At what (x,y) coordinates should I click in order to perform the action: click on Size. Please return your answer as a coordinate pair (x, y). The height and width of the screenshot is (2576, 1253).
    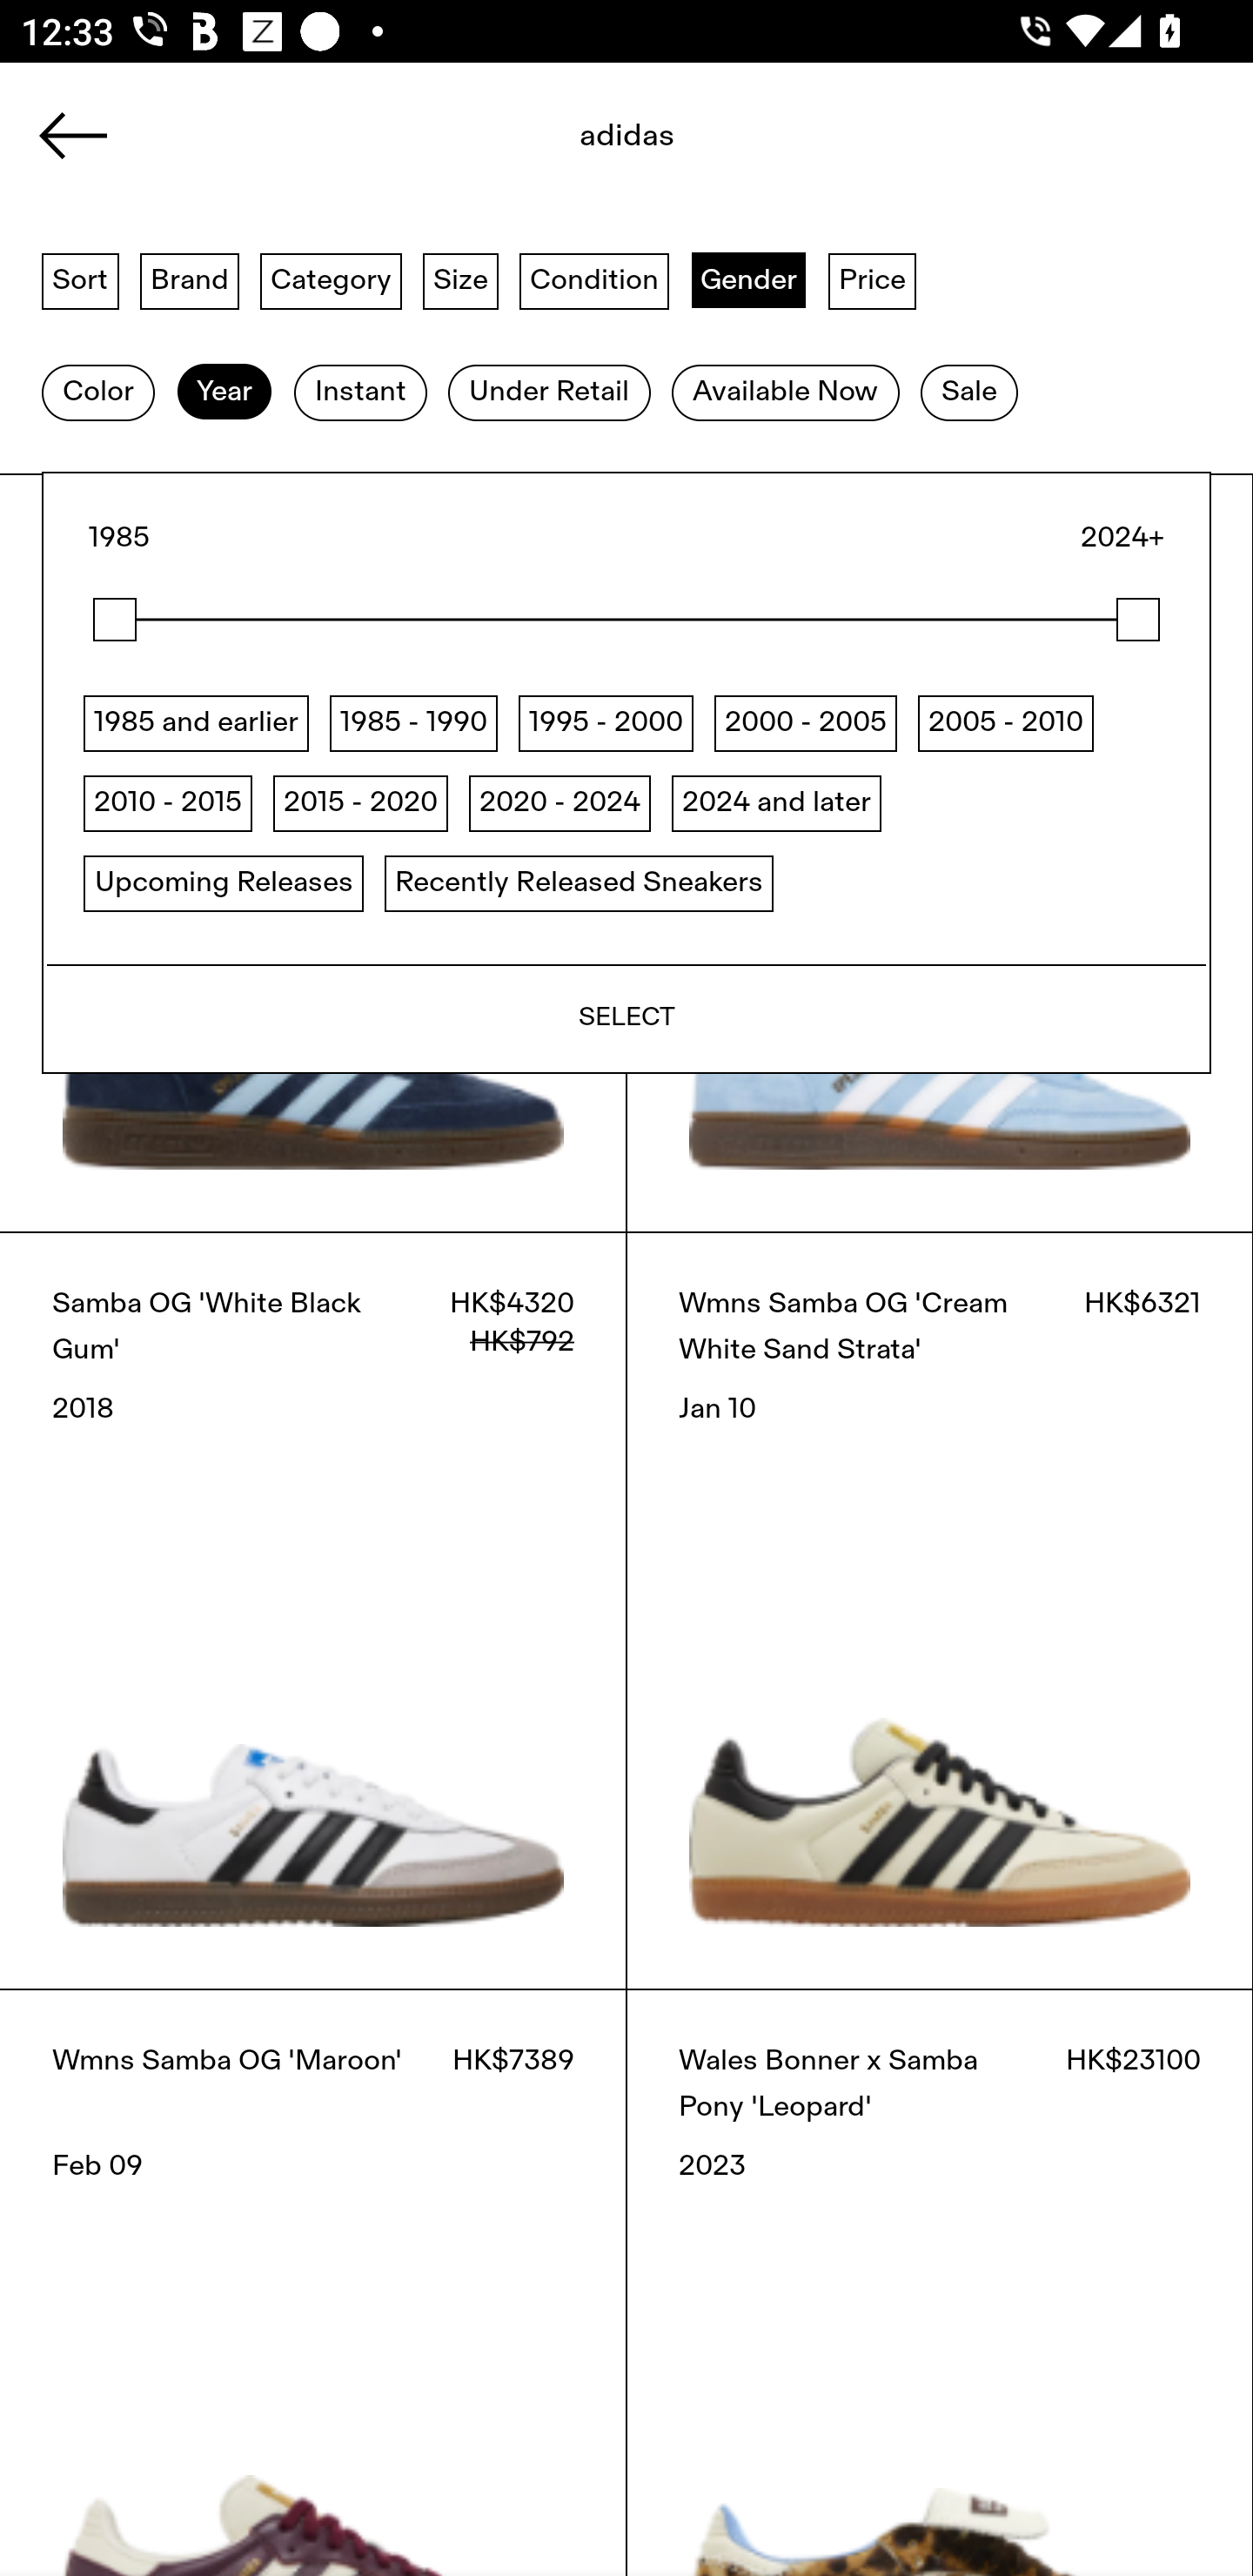
    Looking at the image, I should click on (461, 279).